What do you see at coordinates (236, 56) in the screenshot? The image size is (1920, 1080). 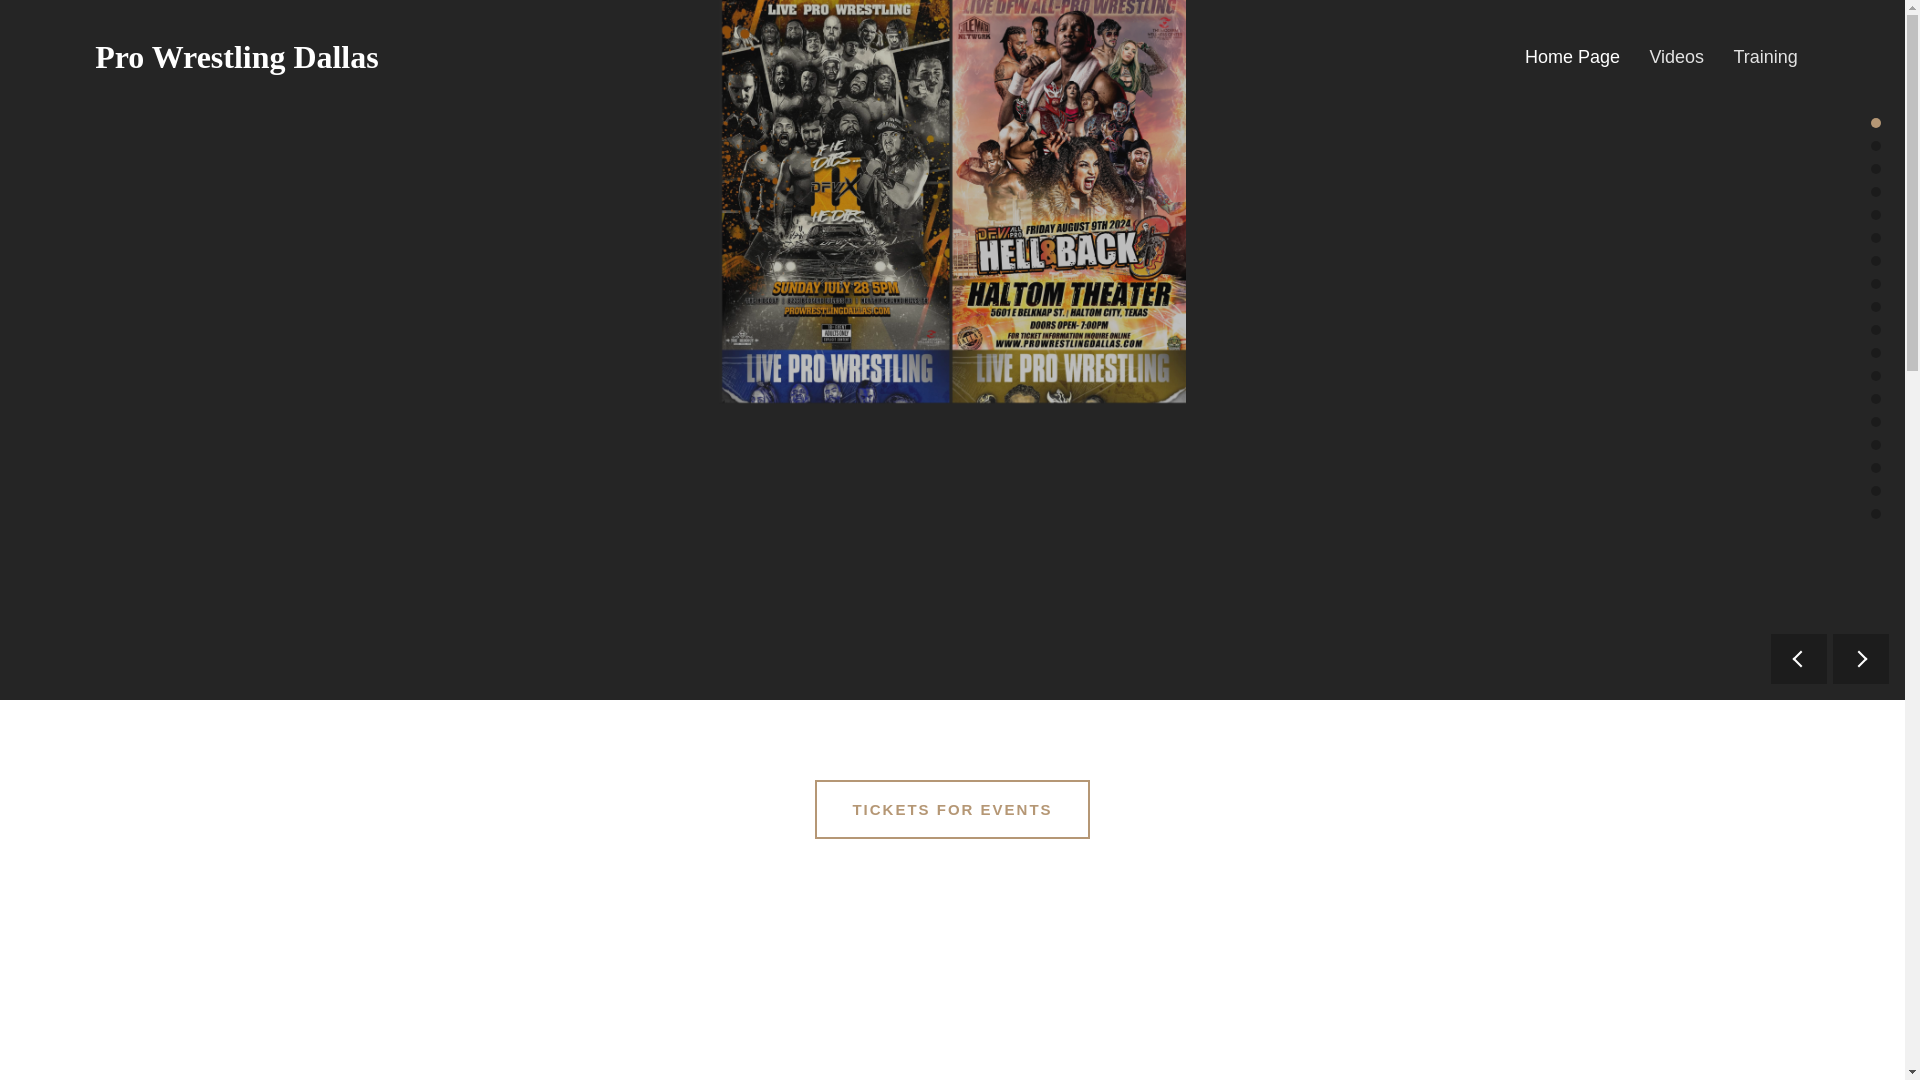 I see `Pro Wrestling Dallas` at bounding box center [236, 56].